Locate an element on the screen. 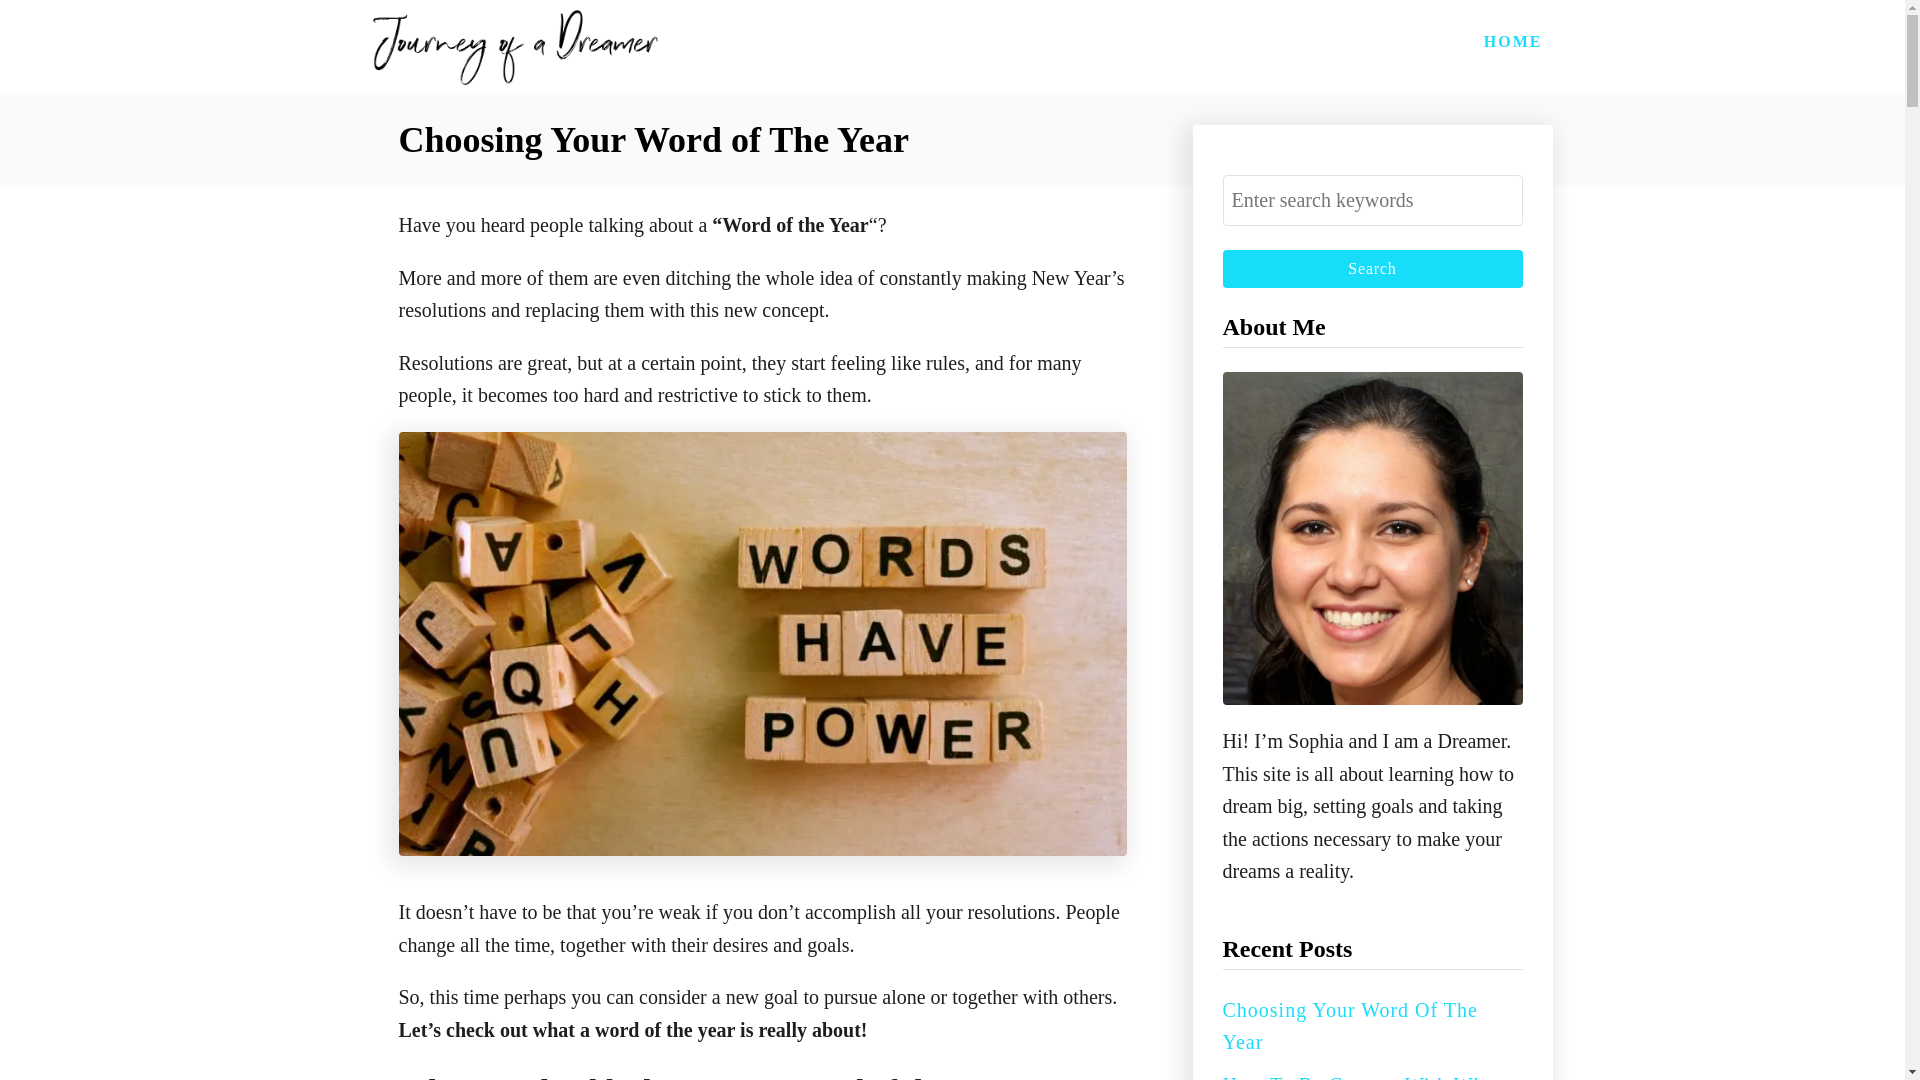 This screenshot has height=1080, width=1920. Search for: is located at coordinates (1372, 200).